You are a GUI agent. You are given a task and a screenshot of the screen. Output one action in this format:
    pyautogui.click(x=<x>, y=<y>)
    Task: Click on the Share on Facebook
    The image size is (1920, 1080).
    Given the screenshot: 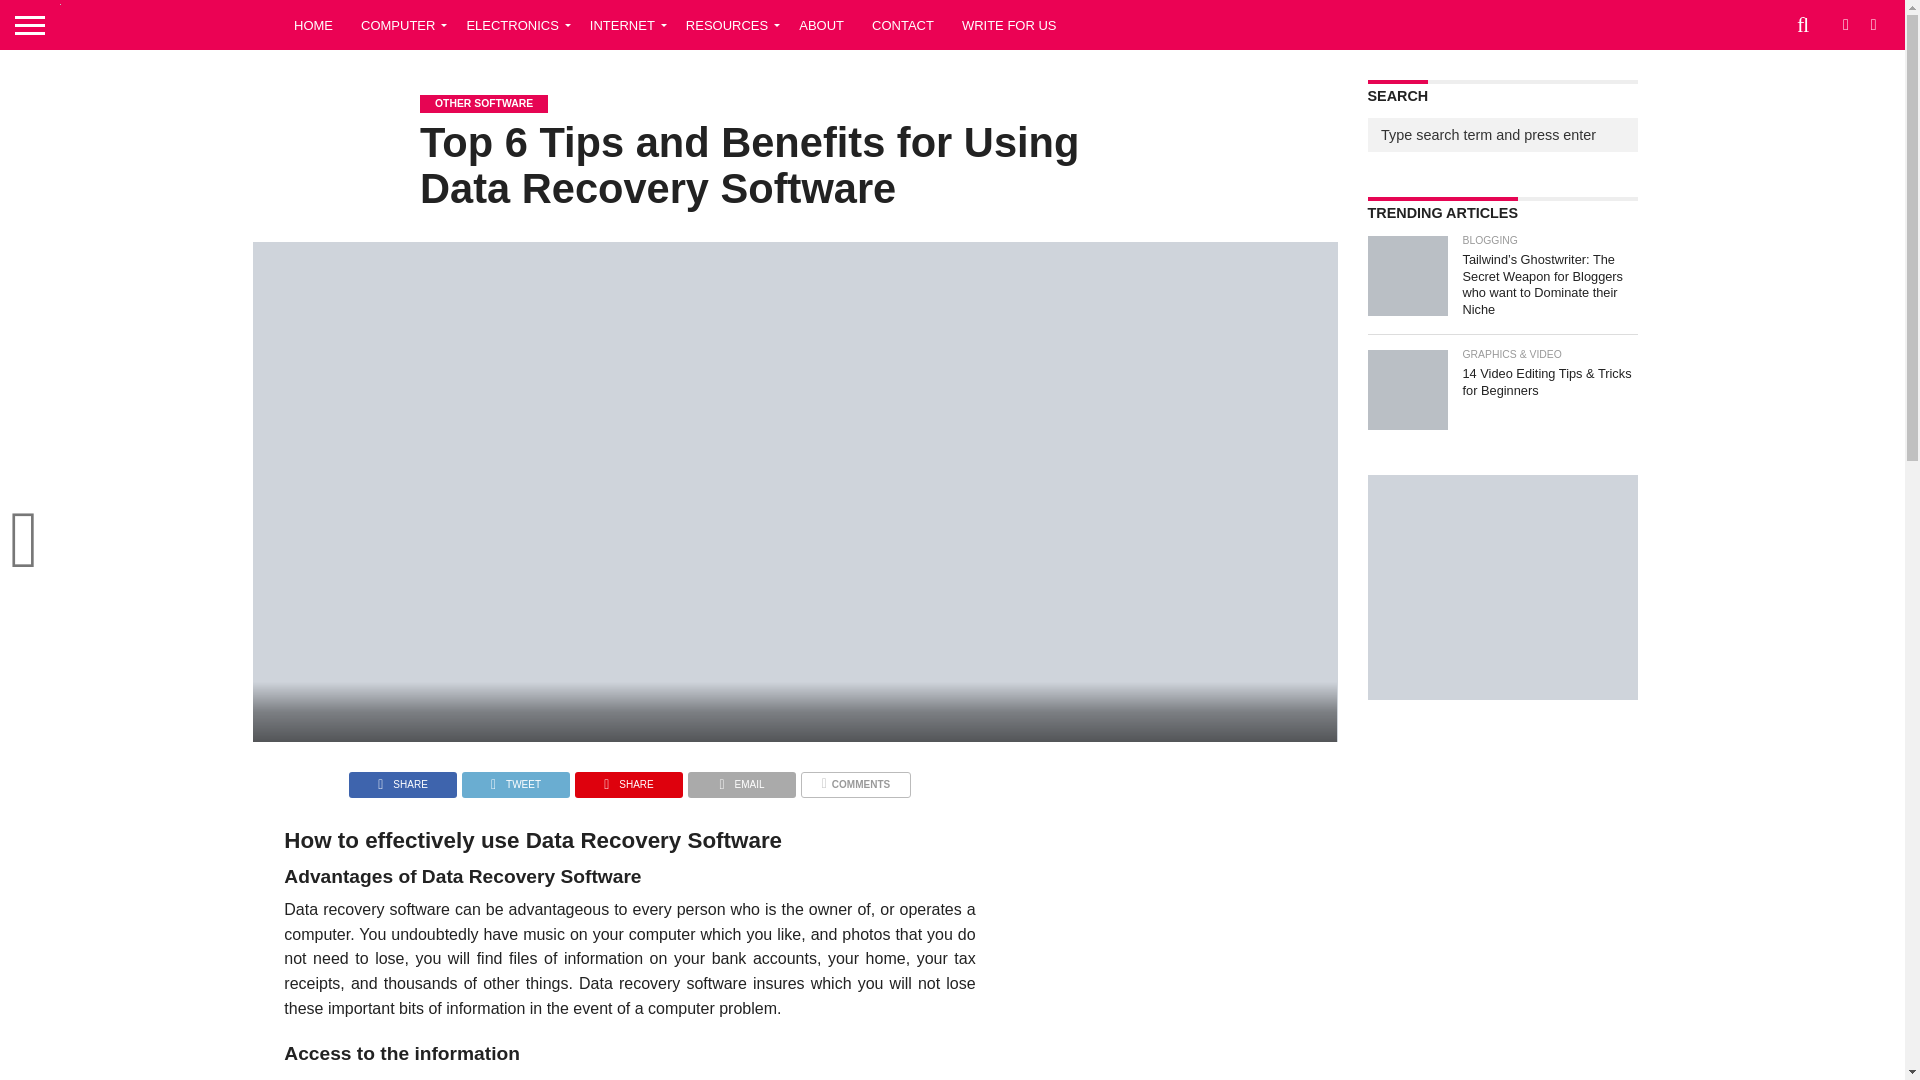 What is the action you would take?
    pyautogui.click(x=402, y=780)
    